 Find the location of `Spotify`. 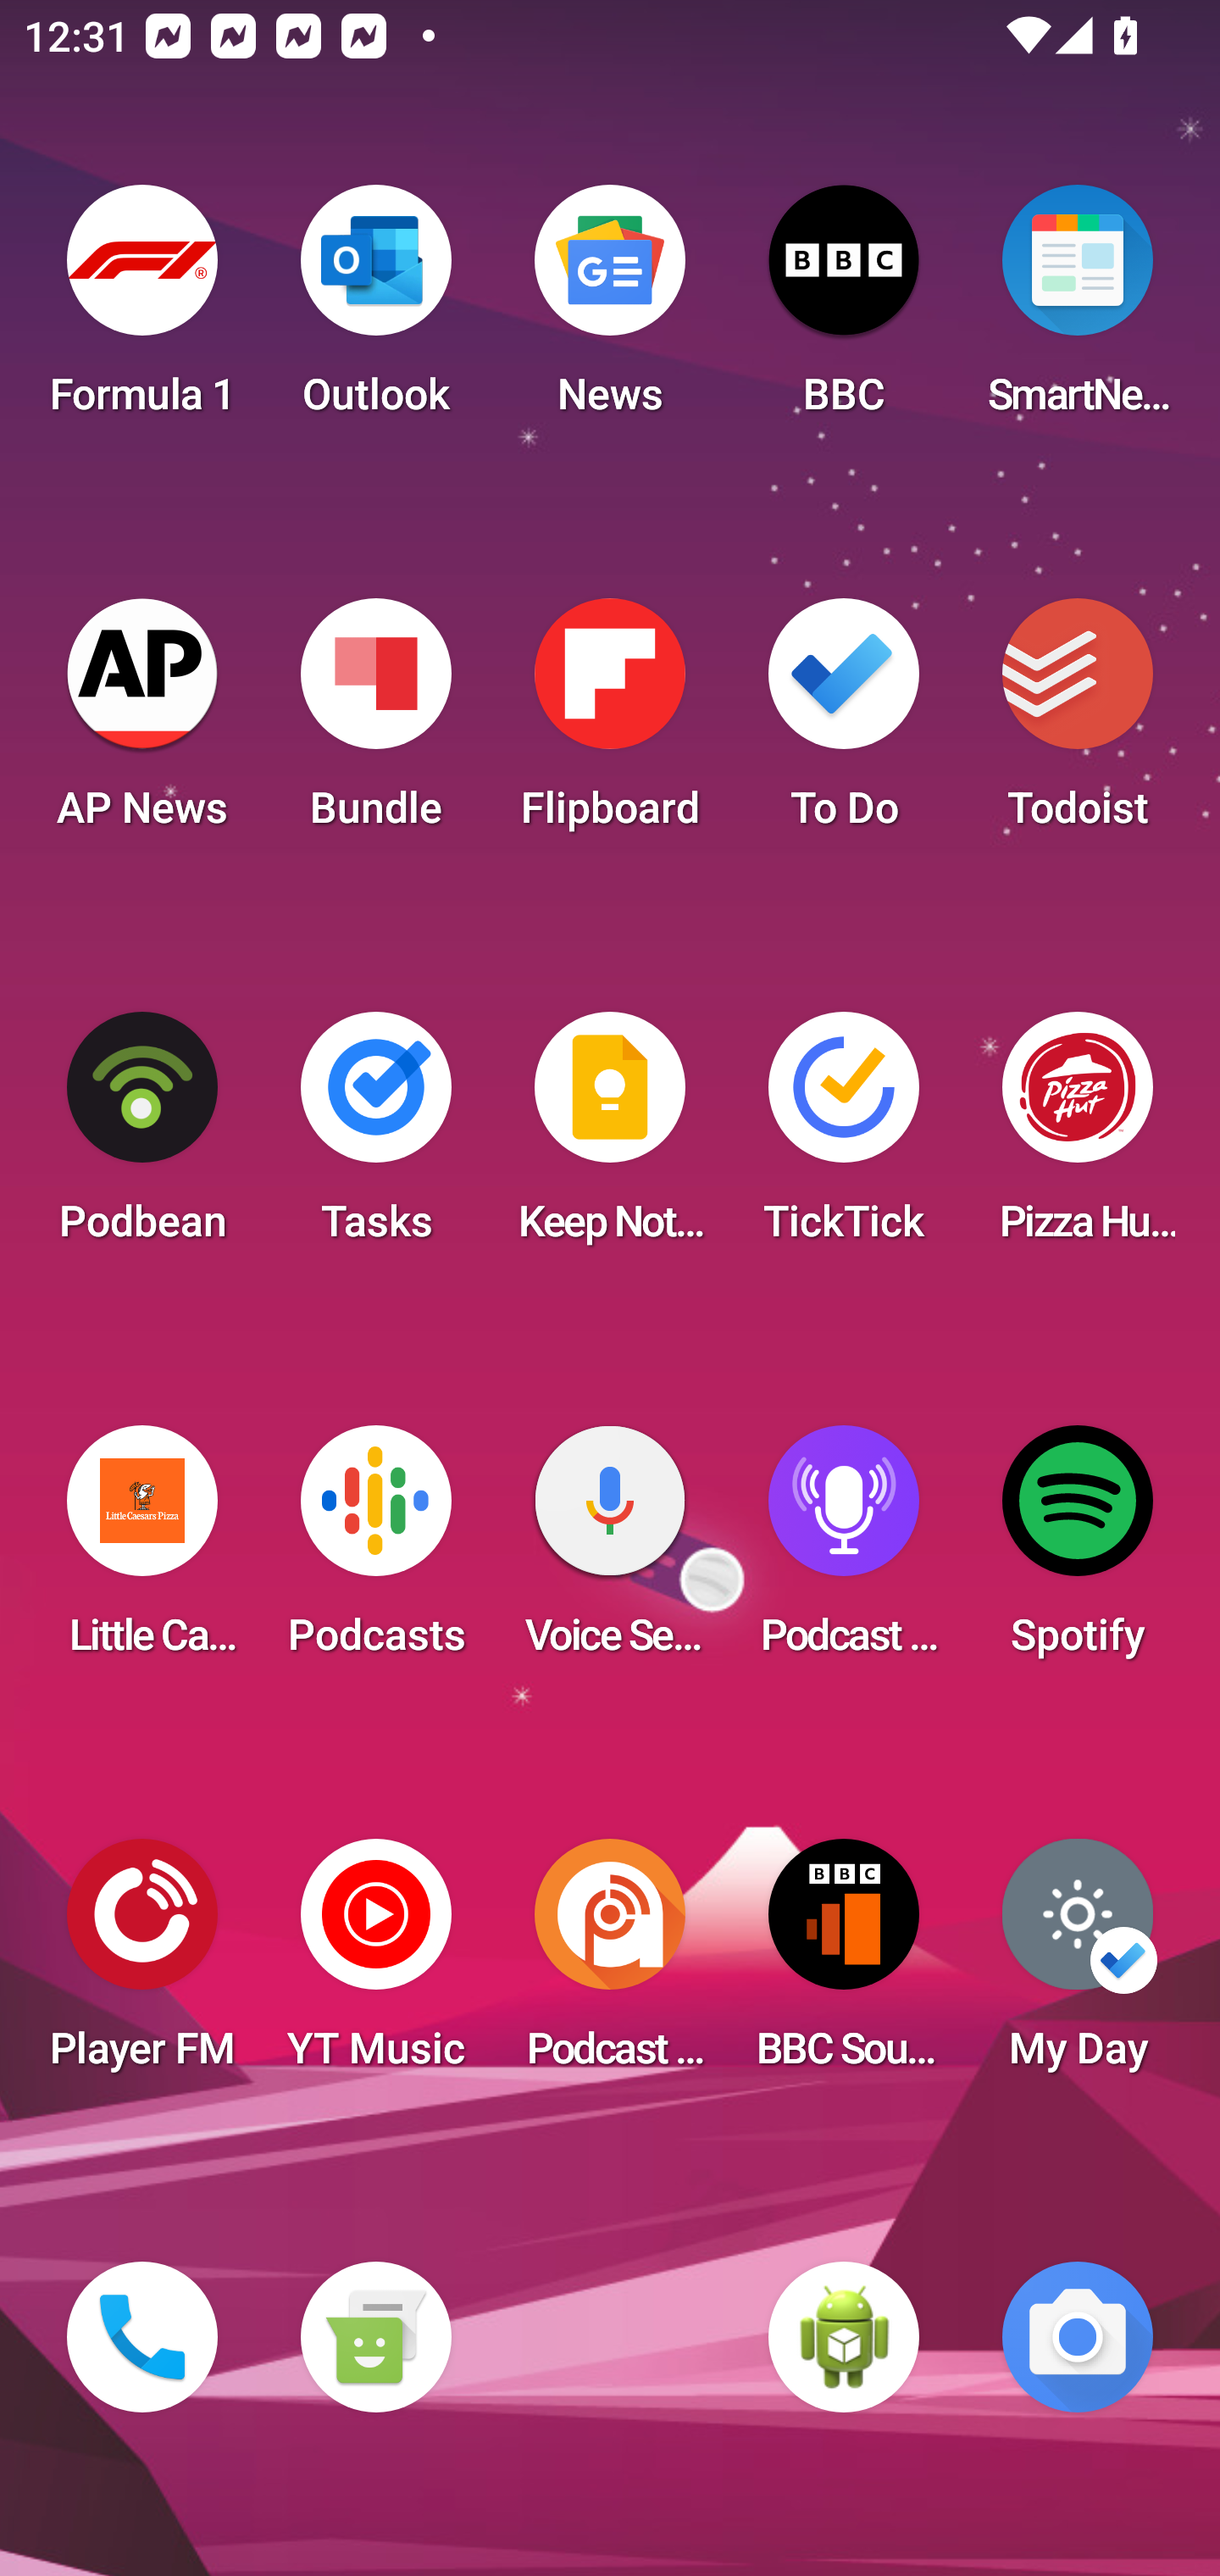

Spotify is located at coordinates (1078, 1551).